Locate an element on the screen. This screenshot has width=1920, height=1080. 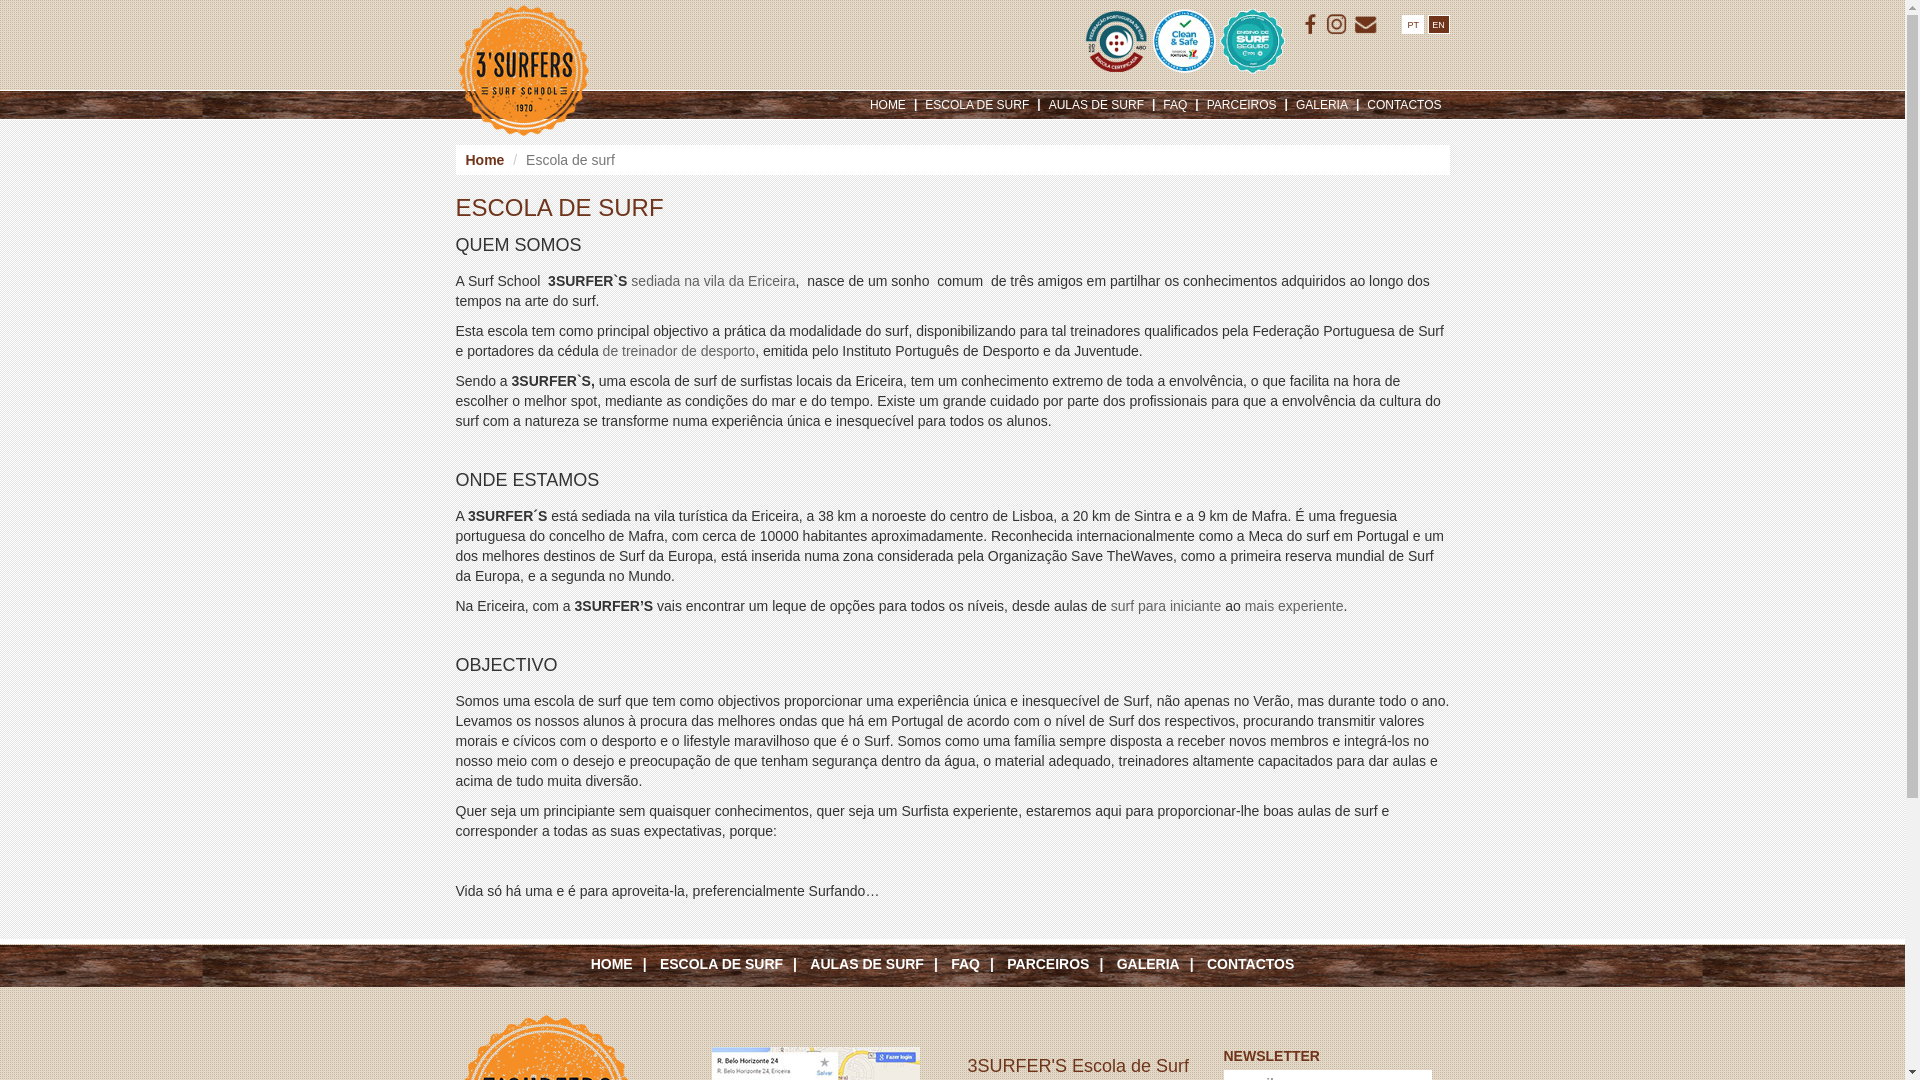
de treinador de desporto is located at coordinates (680, 351).